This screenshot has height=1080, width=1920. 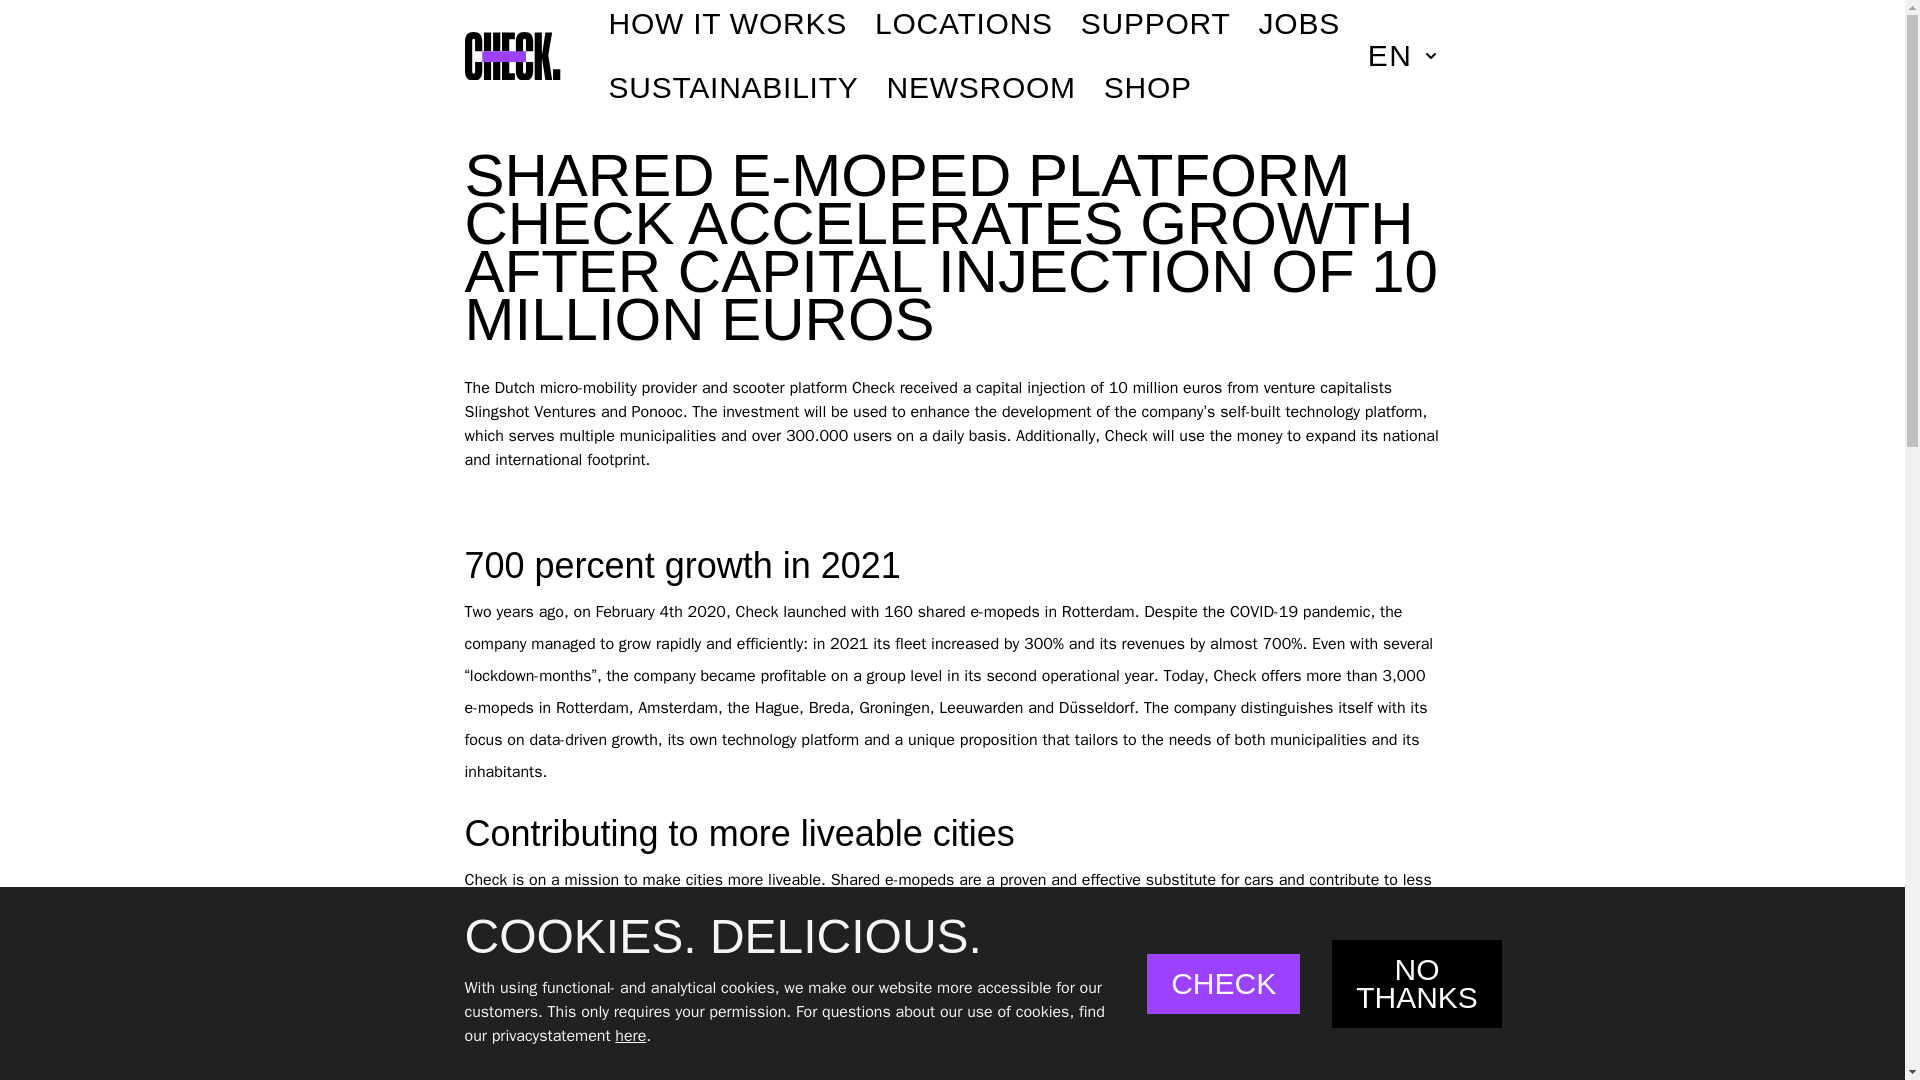 I want to click on HOW IT WORKS, so click(x=727, y=24).